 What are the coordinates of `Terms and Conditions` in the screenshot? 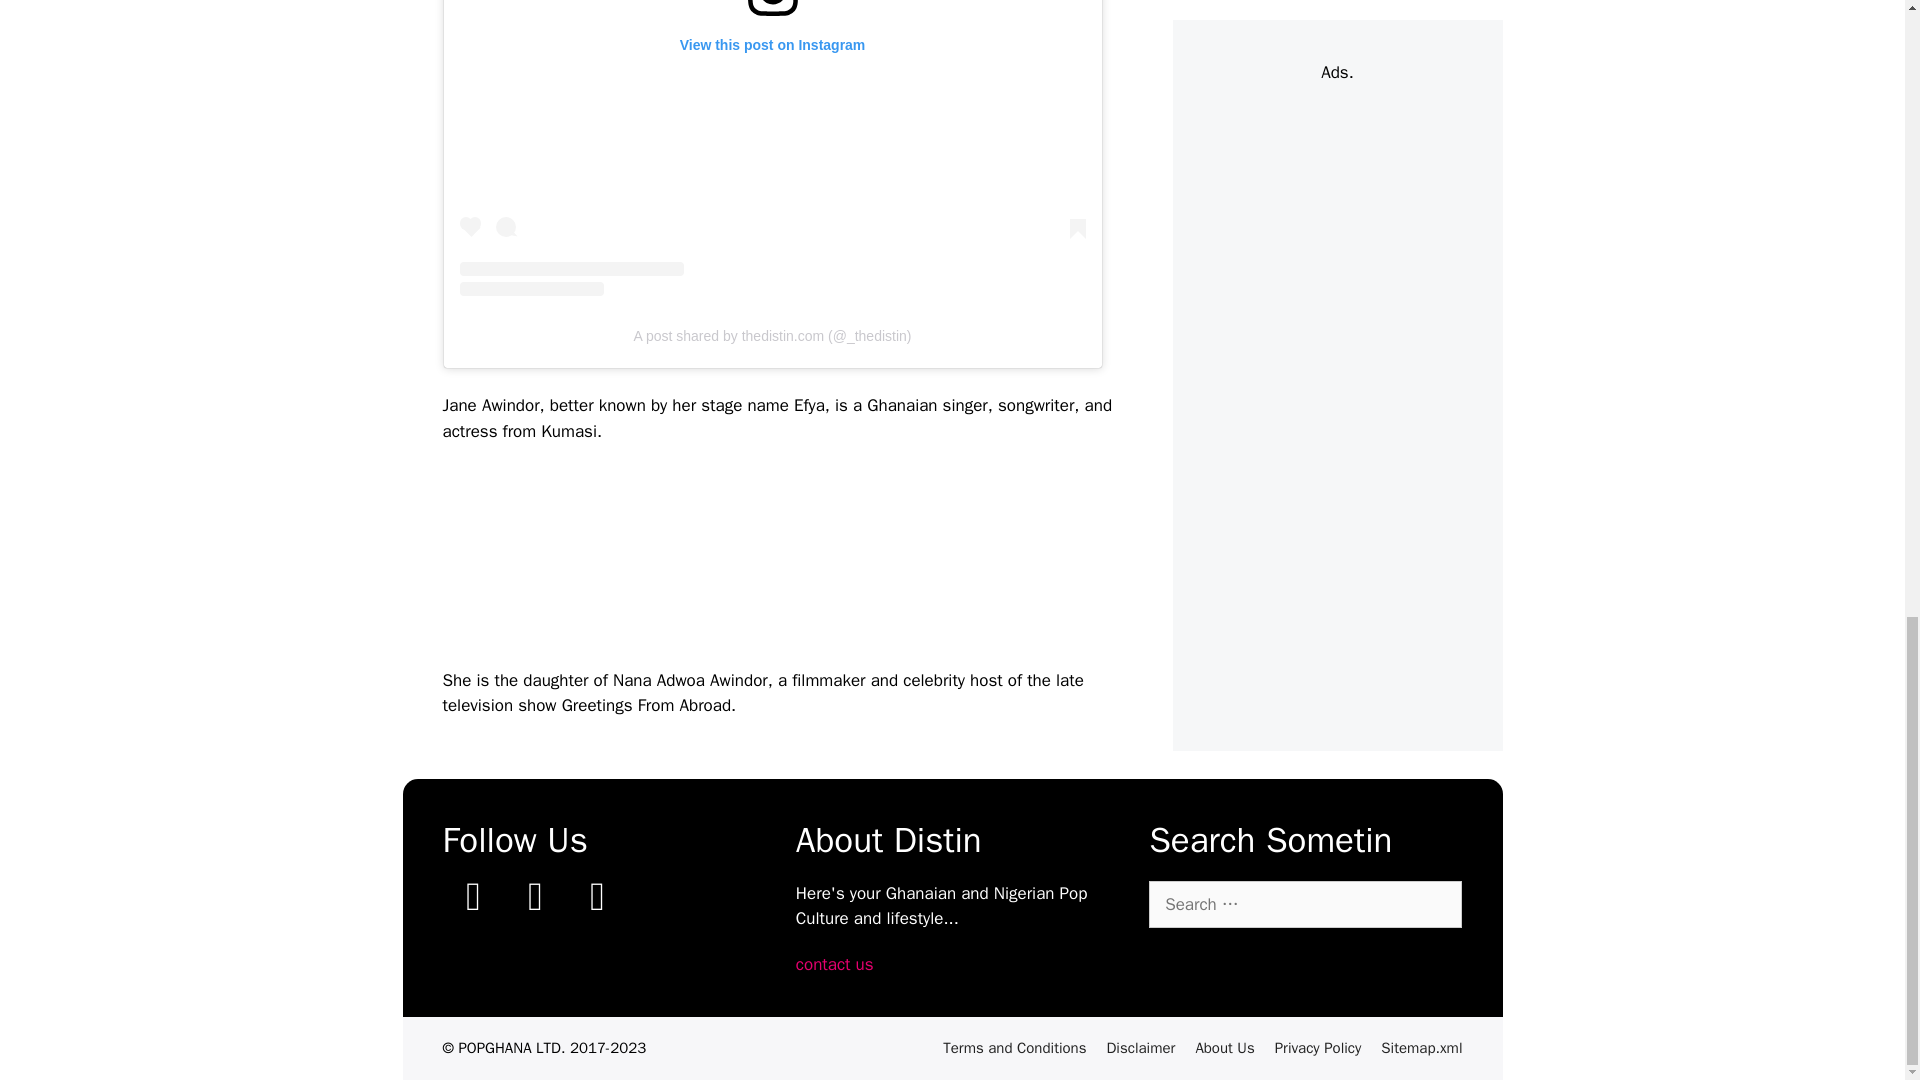 It's located at (1014, 1048).